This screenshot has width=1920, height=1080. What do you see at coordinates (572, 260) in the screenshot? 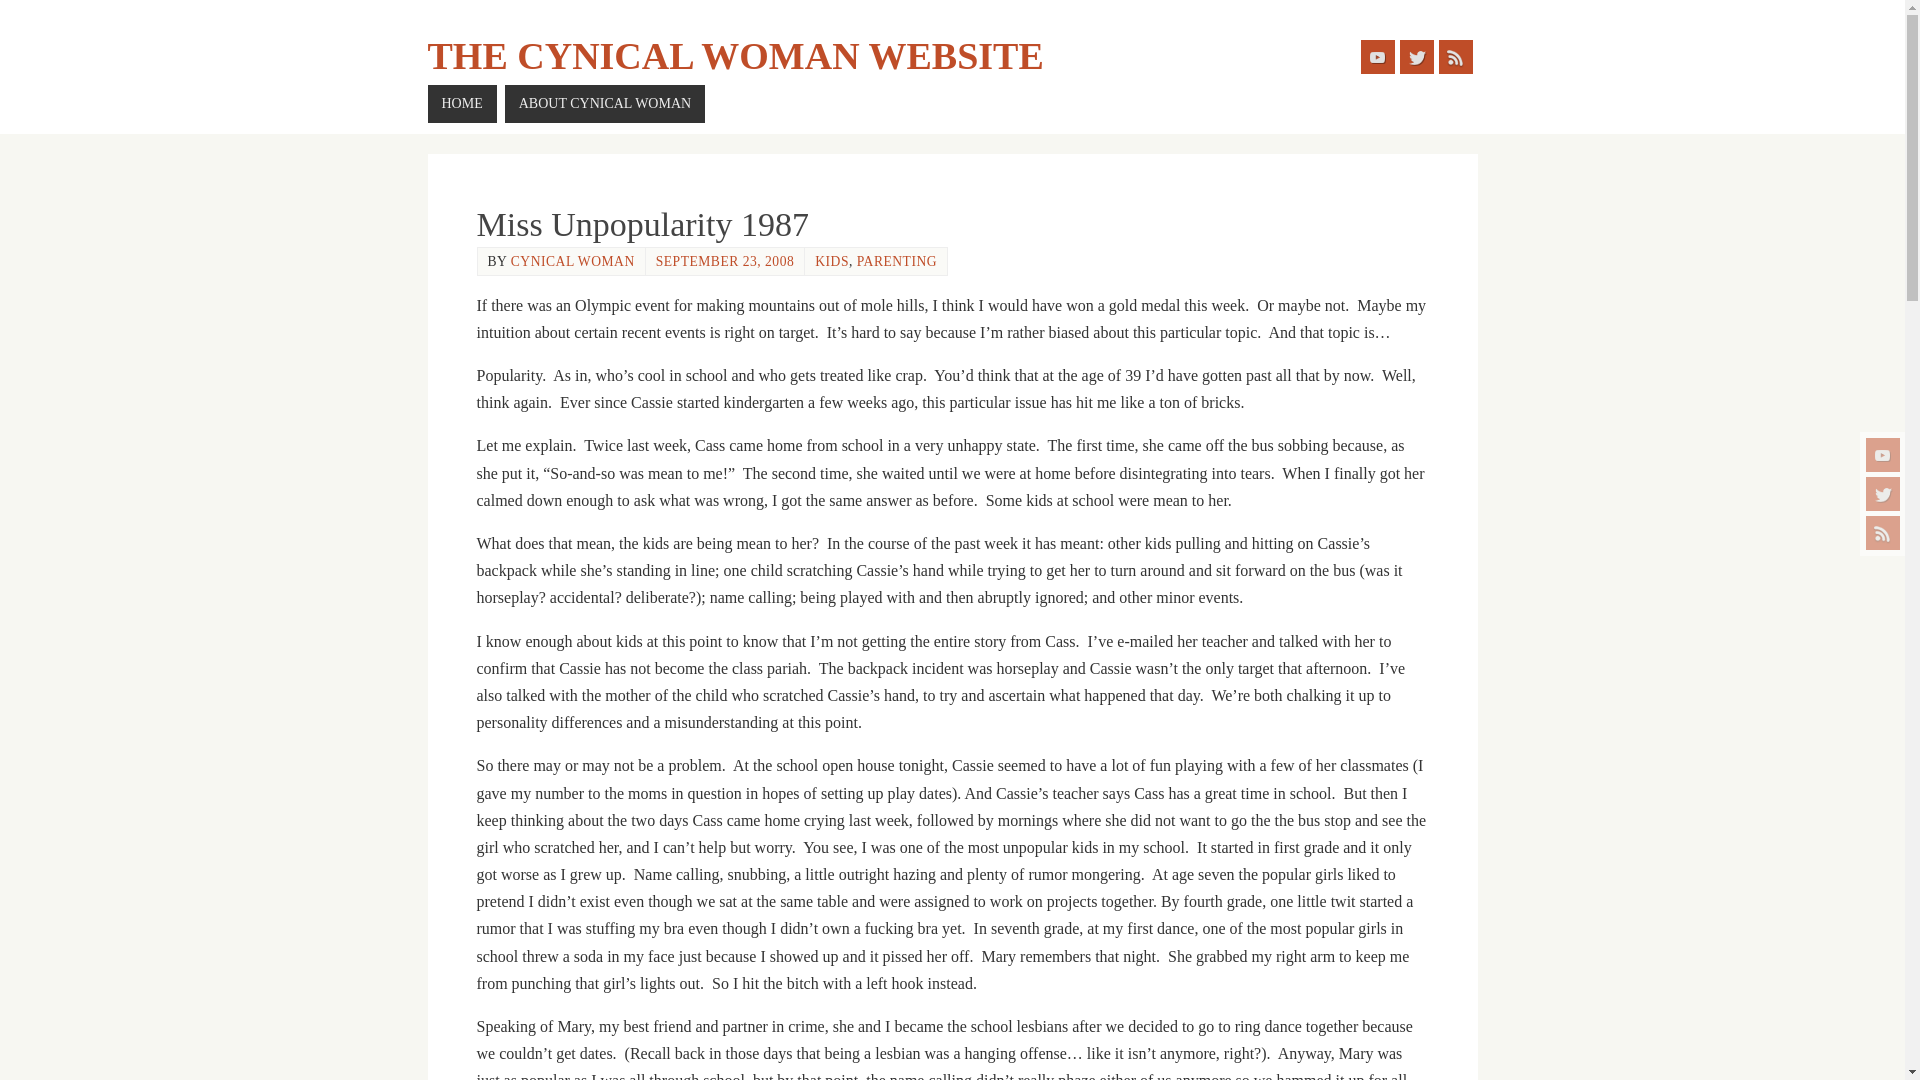
I see `CYNICAL WOMAN` at bounding box center [572, 260].